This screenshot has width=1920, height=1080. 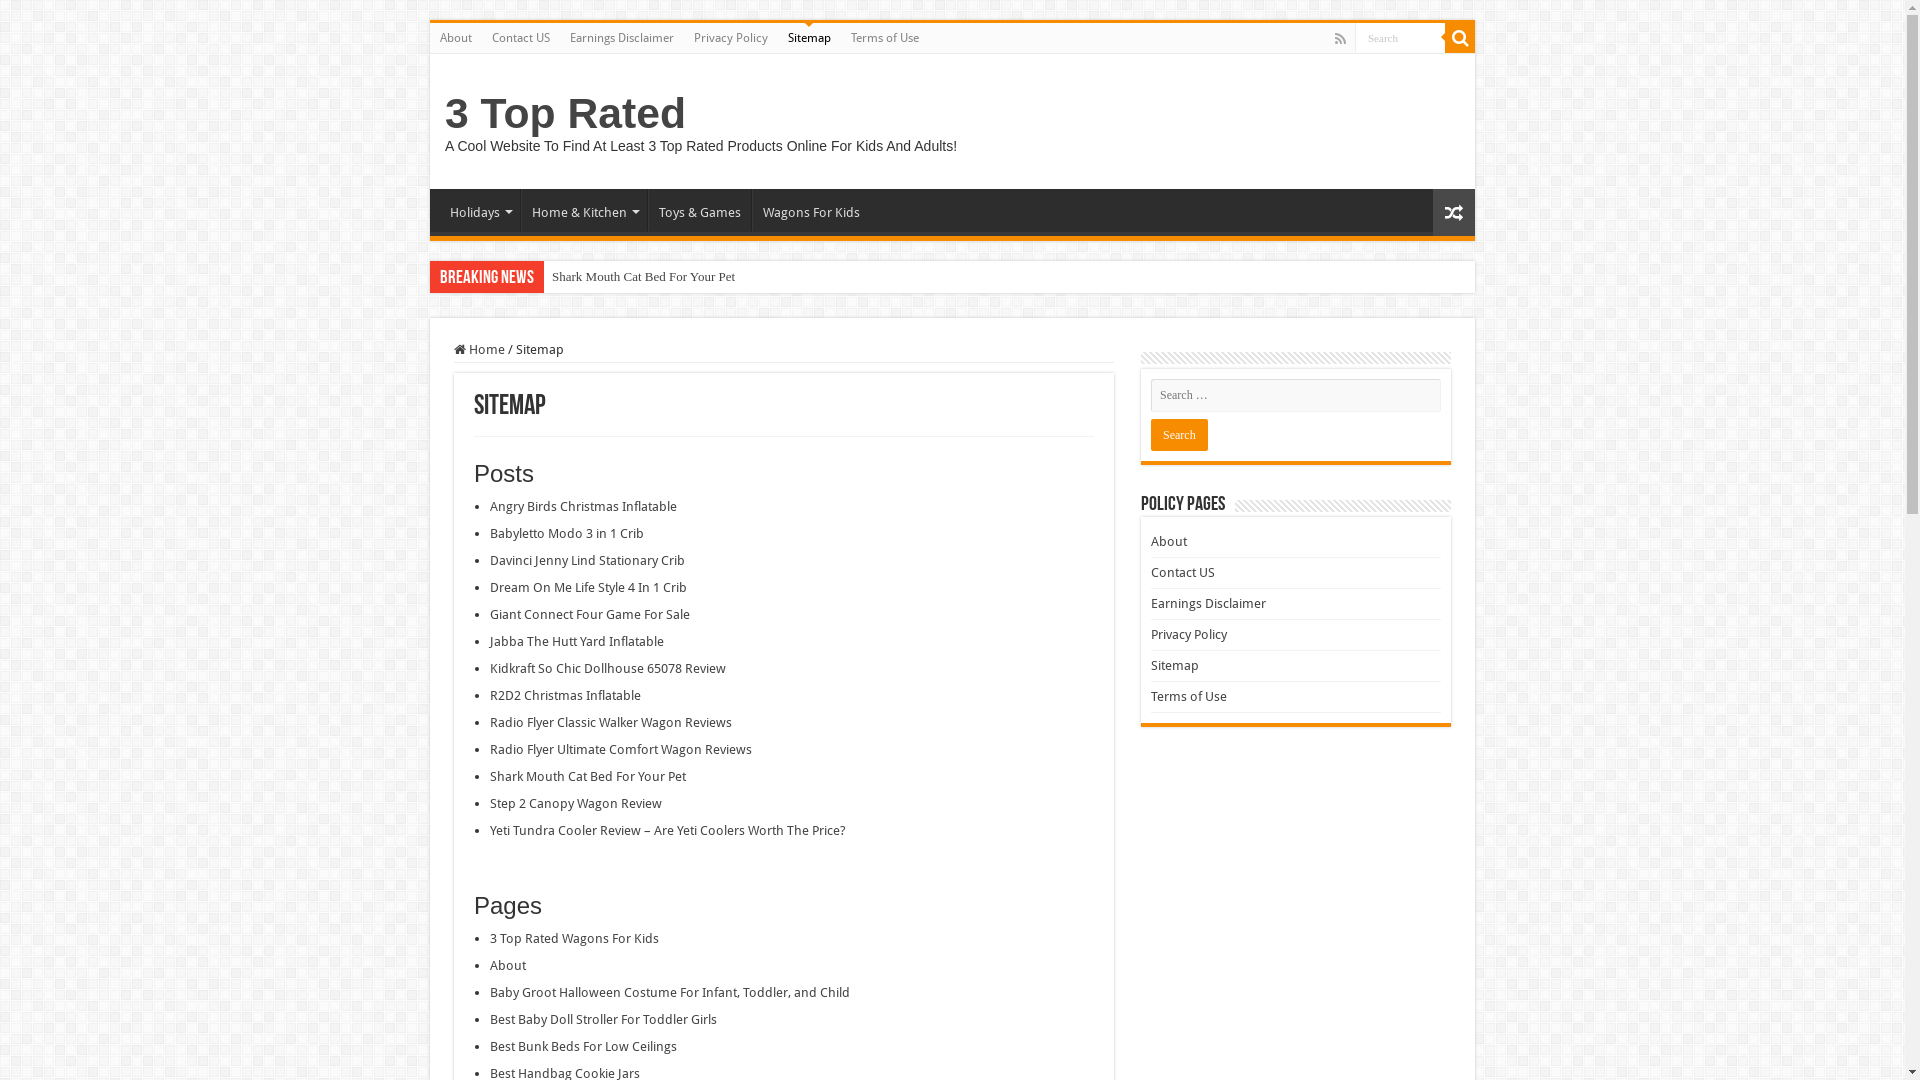 What do you see at coordinates (700, 210) in the screenshot?
I see `Toys & Games` at bounding box center [700, 210].